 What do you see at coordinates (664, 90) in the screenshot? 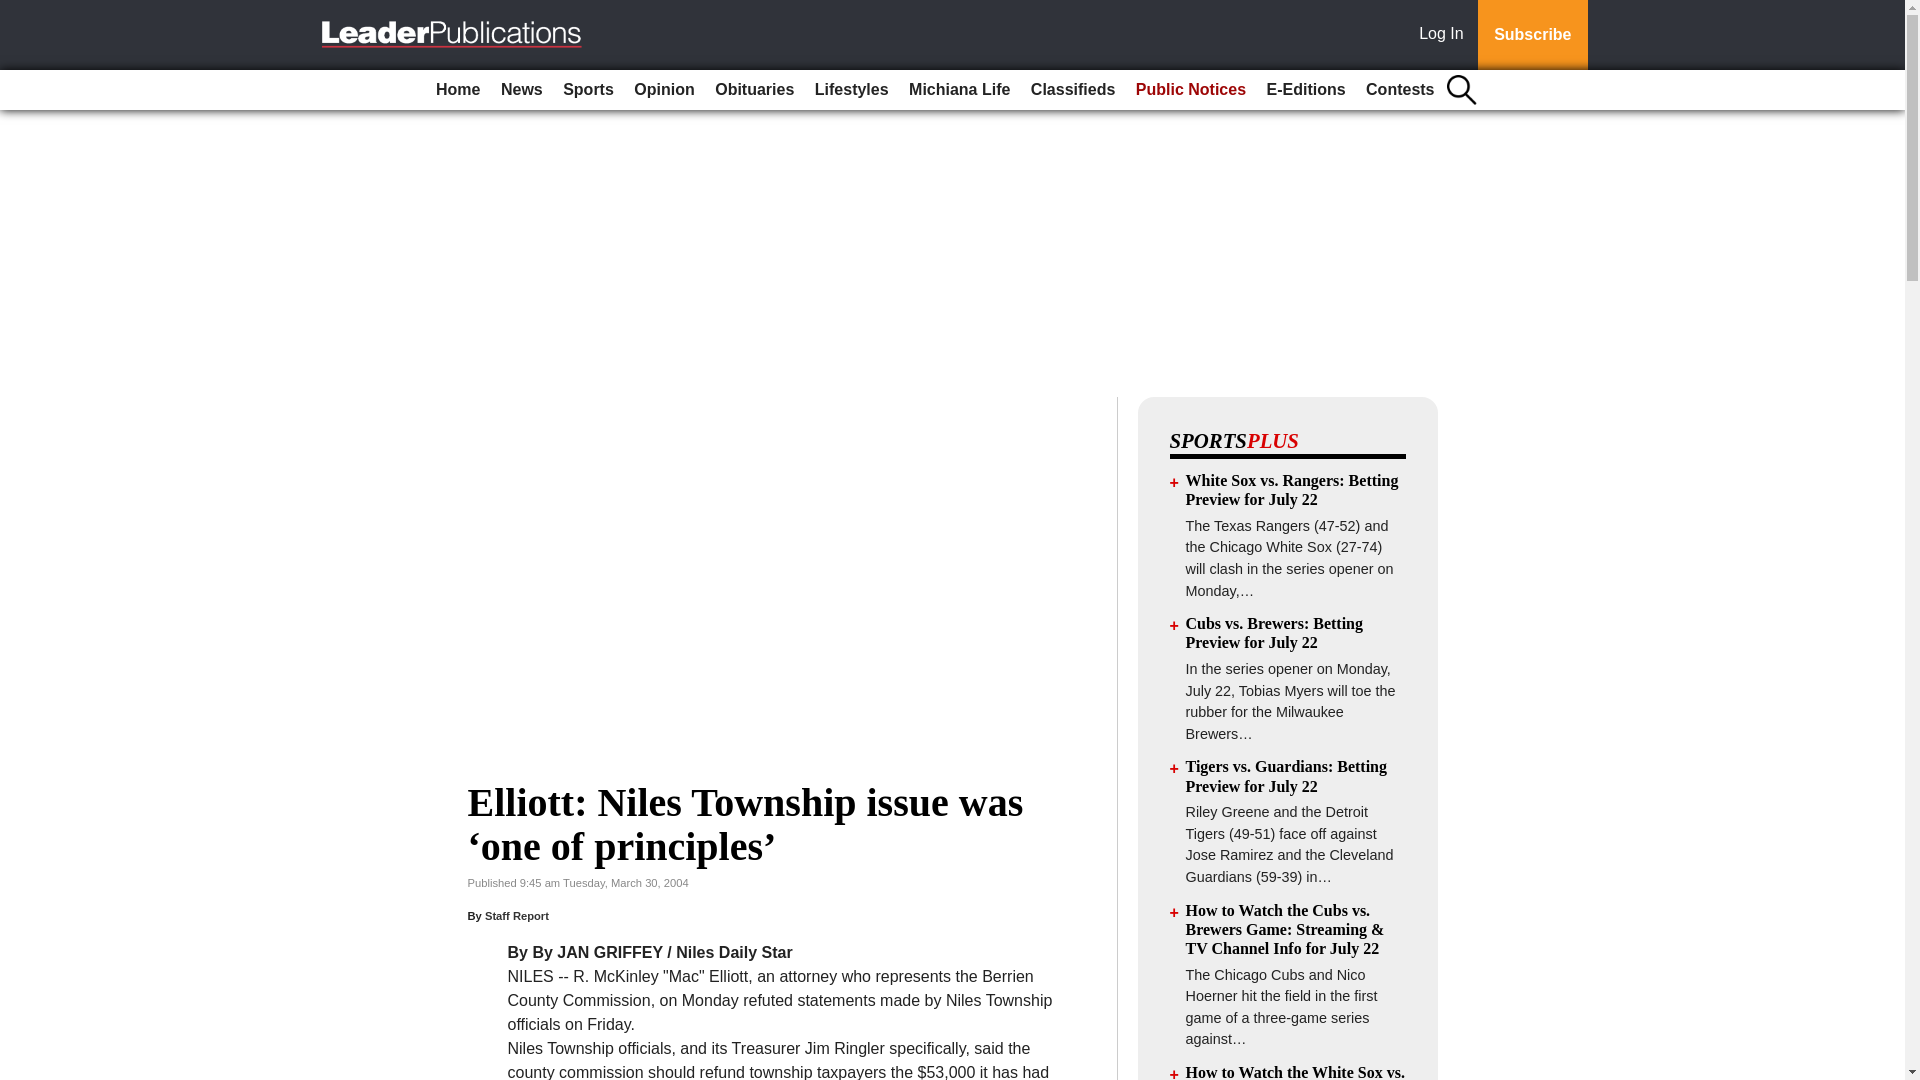
I see `Opinion` at bounding box center [664, 90].